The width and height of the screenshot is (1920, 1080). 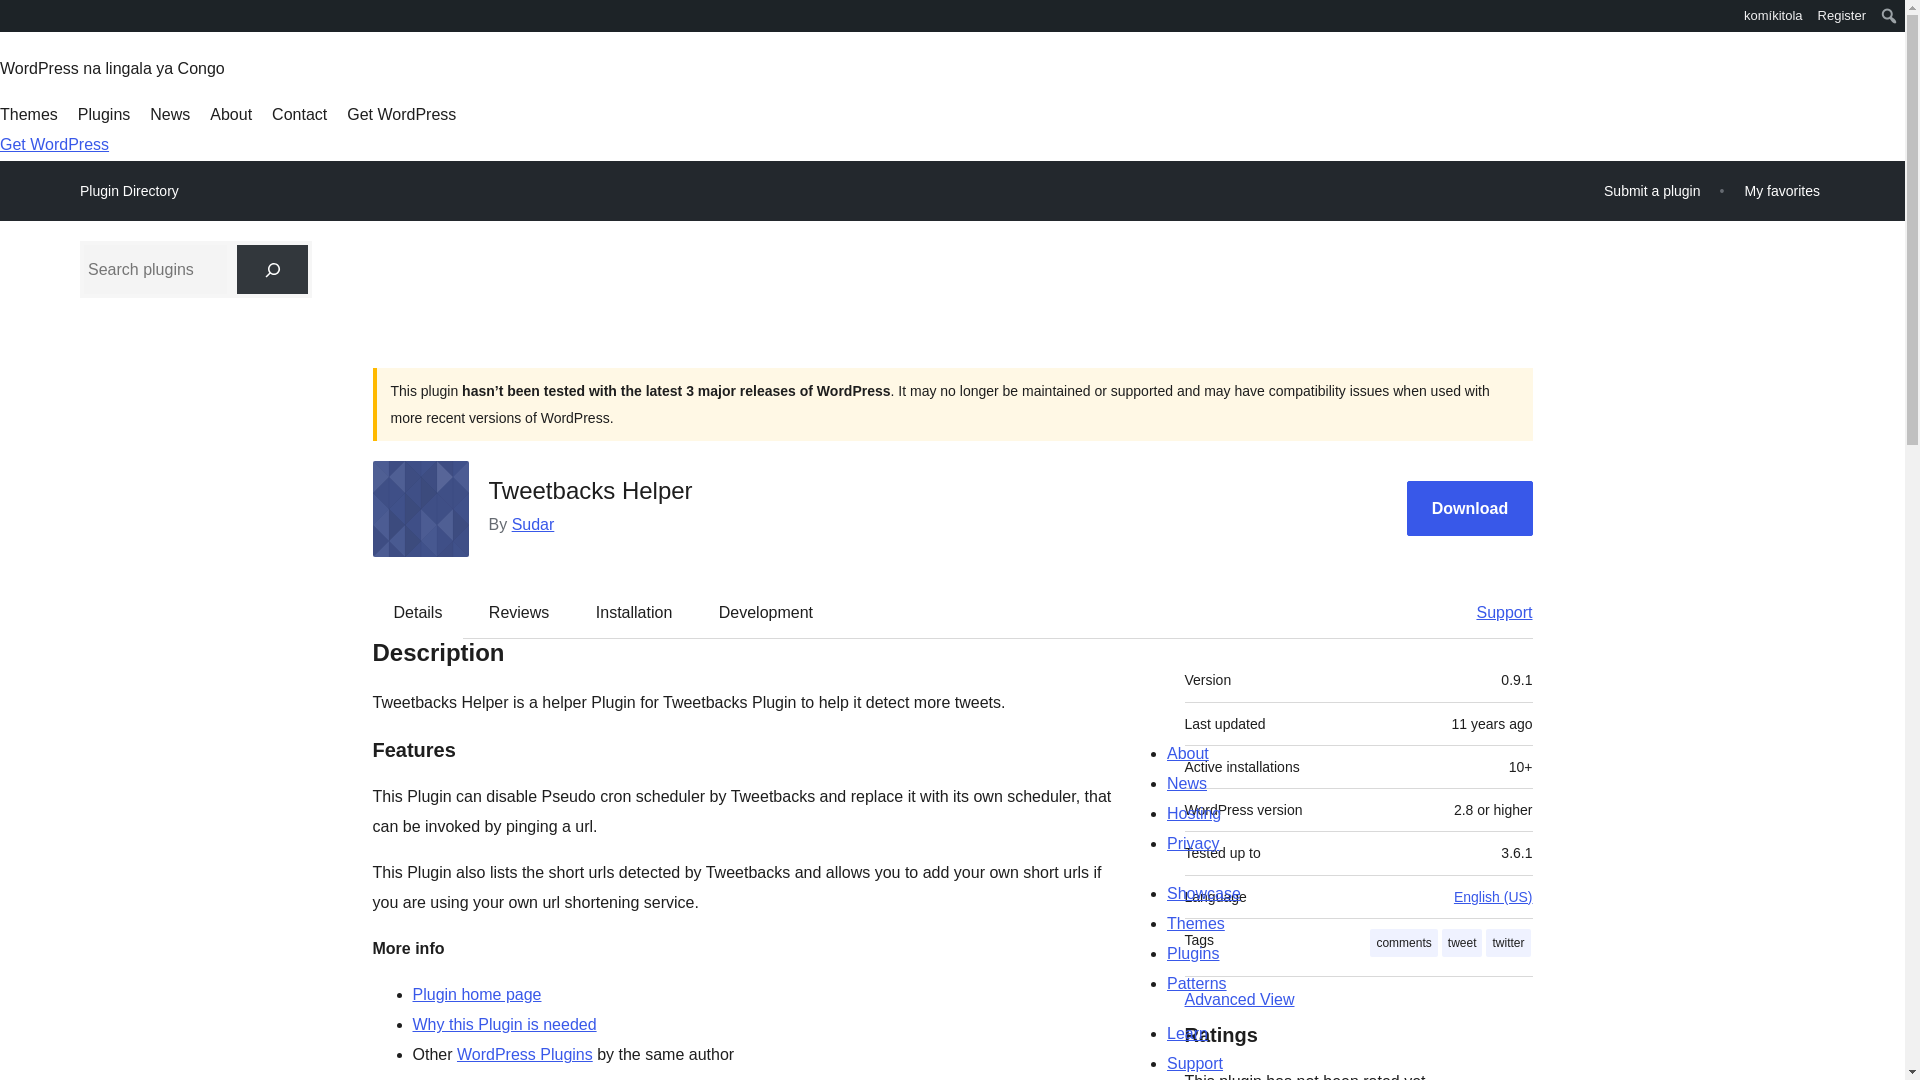 What do you see at coordinates (766, 612) in the screenshot?
I see `Development` at bounding box center [766, 612].